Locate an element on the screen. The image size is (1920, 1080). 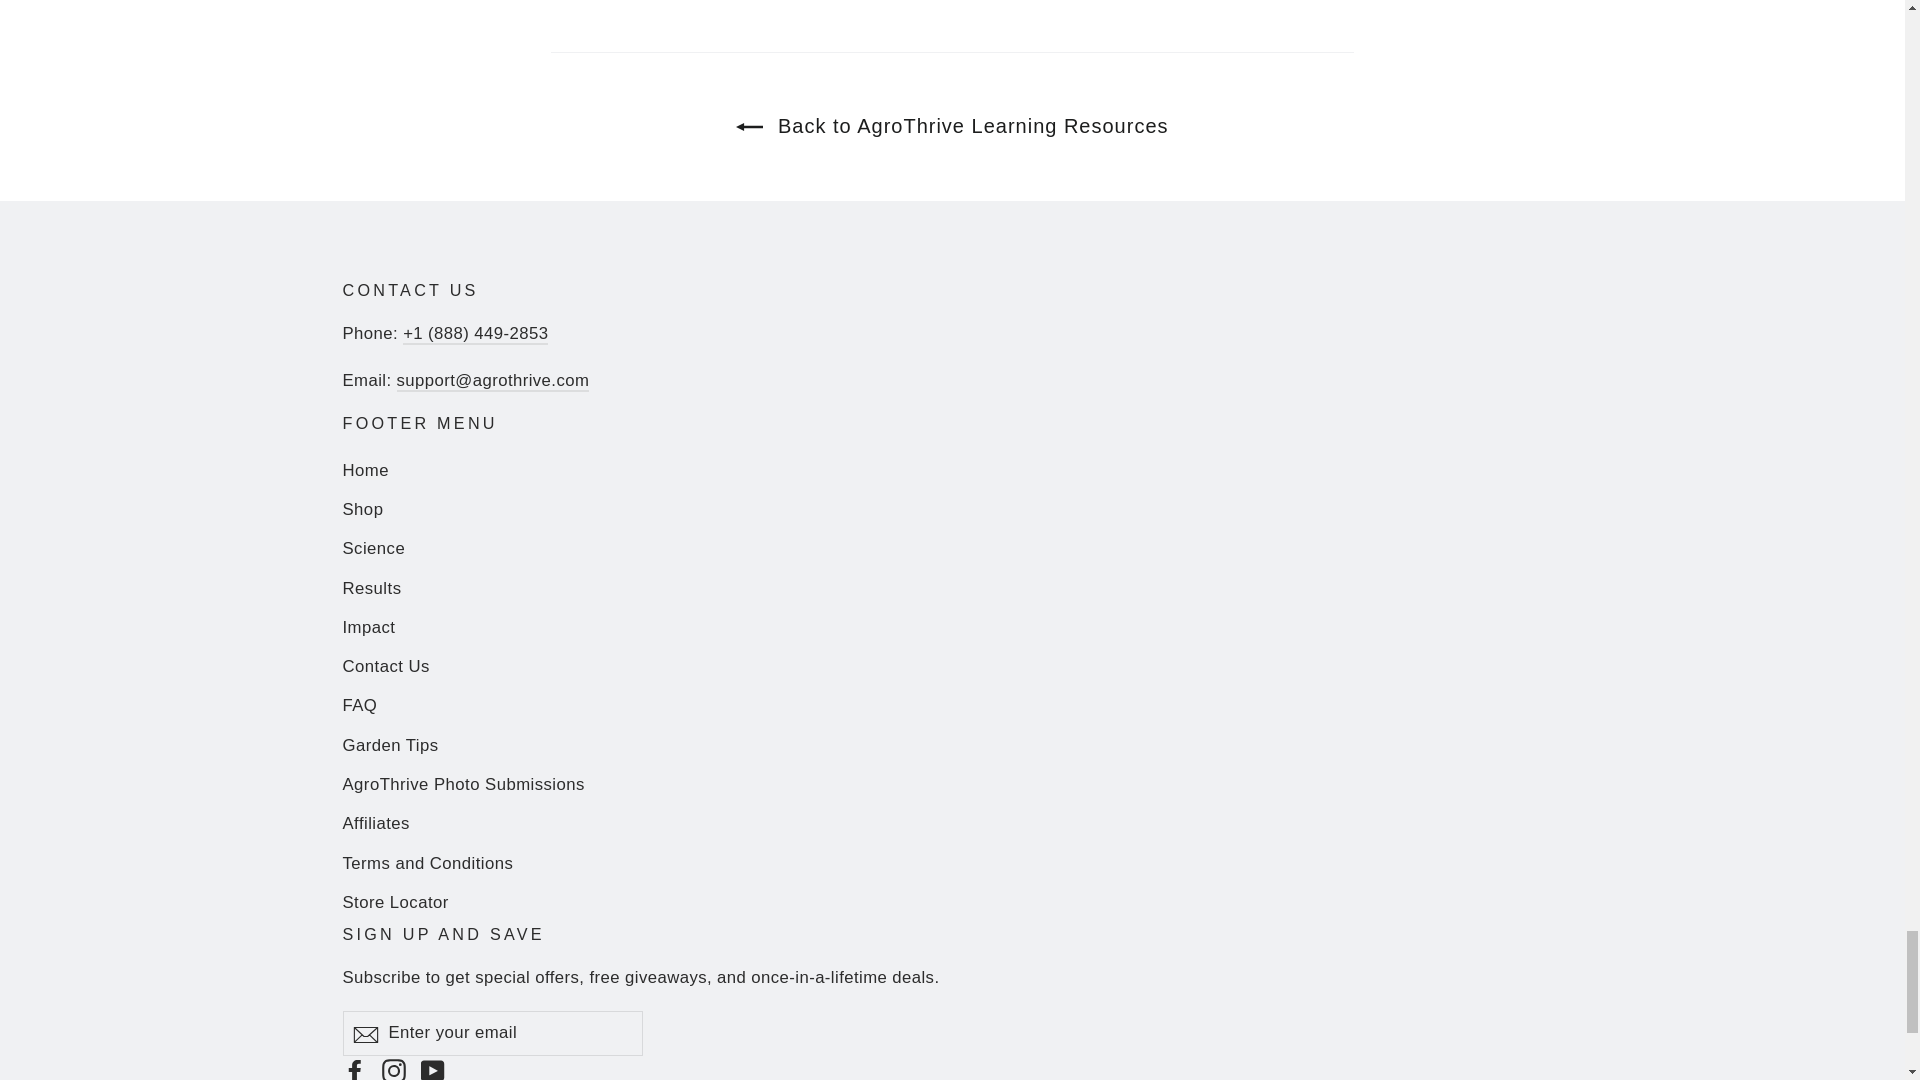
AgroThrive on Facebook is located at coordinates (354, 1068).